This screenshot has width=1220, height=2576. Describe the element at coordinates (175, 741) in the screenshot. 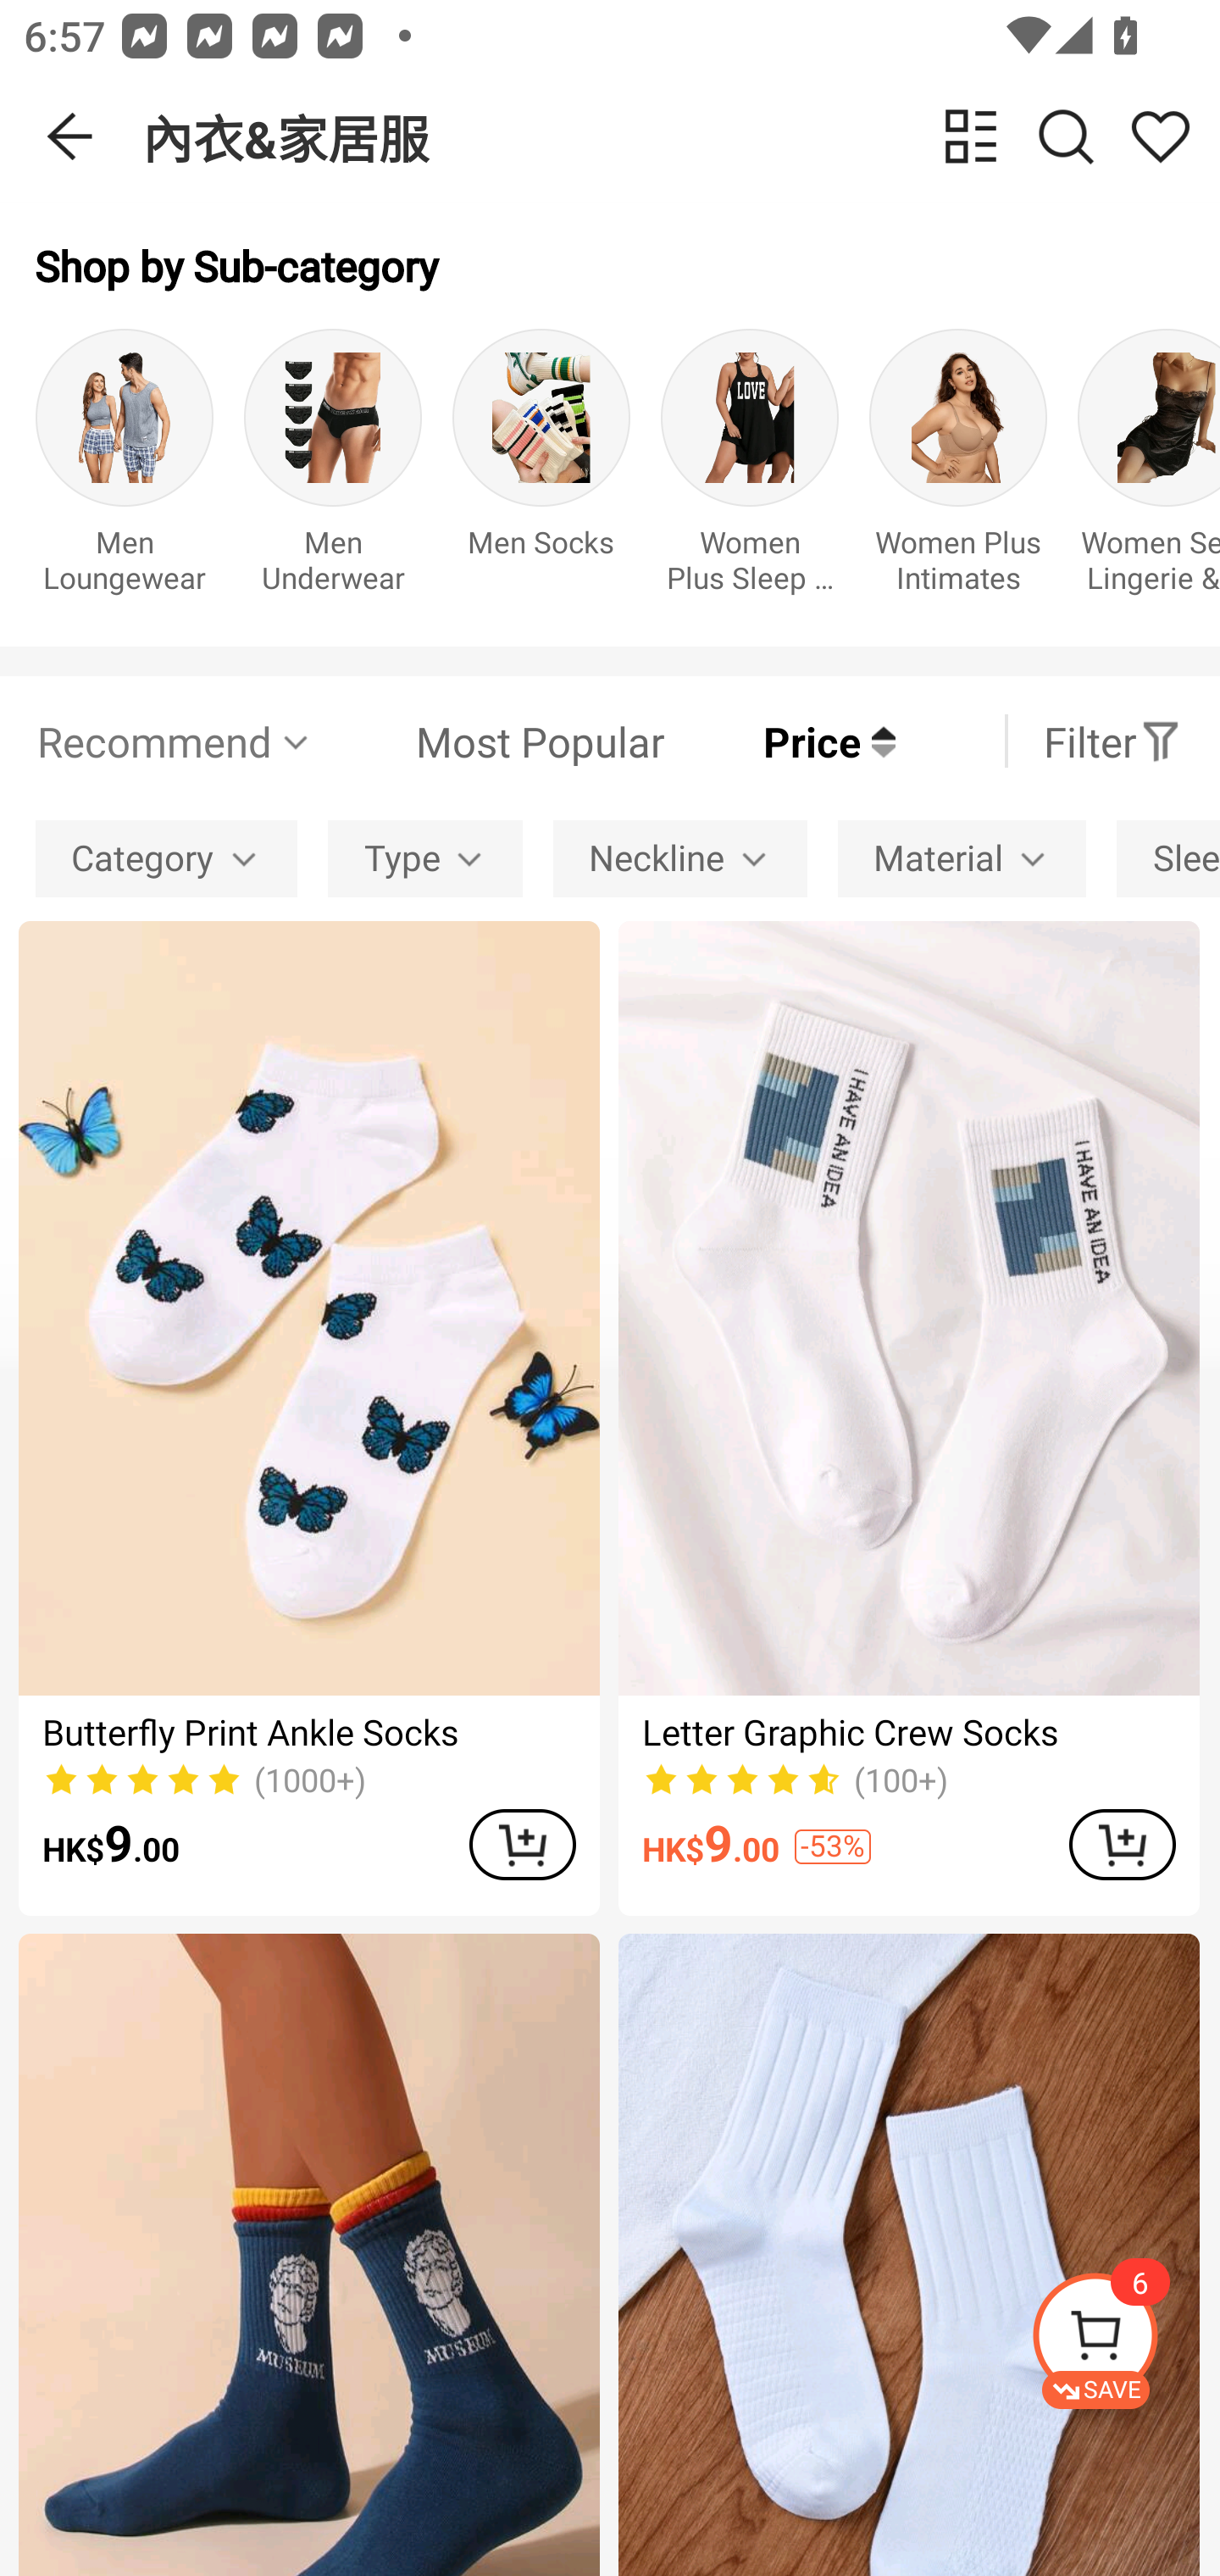

I see `Recommend` at that location.